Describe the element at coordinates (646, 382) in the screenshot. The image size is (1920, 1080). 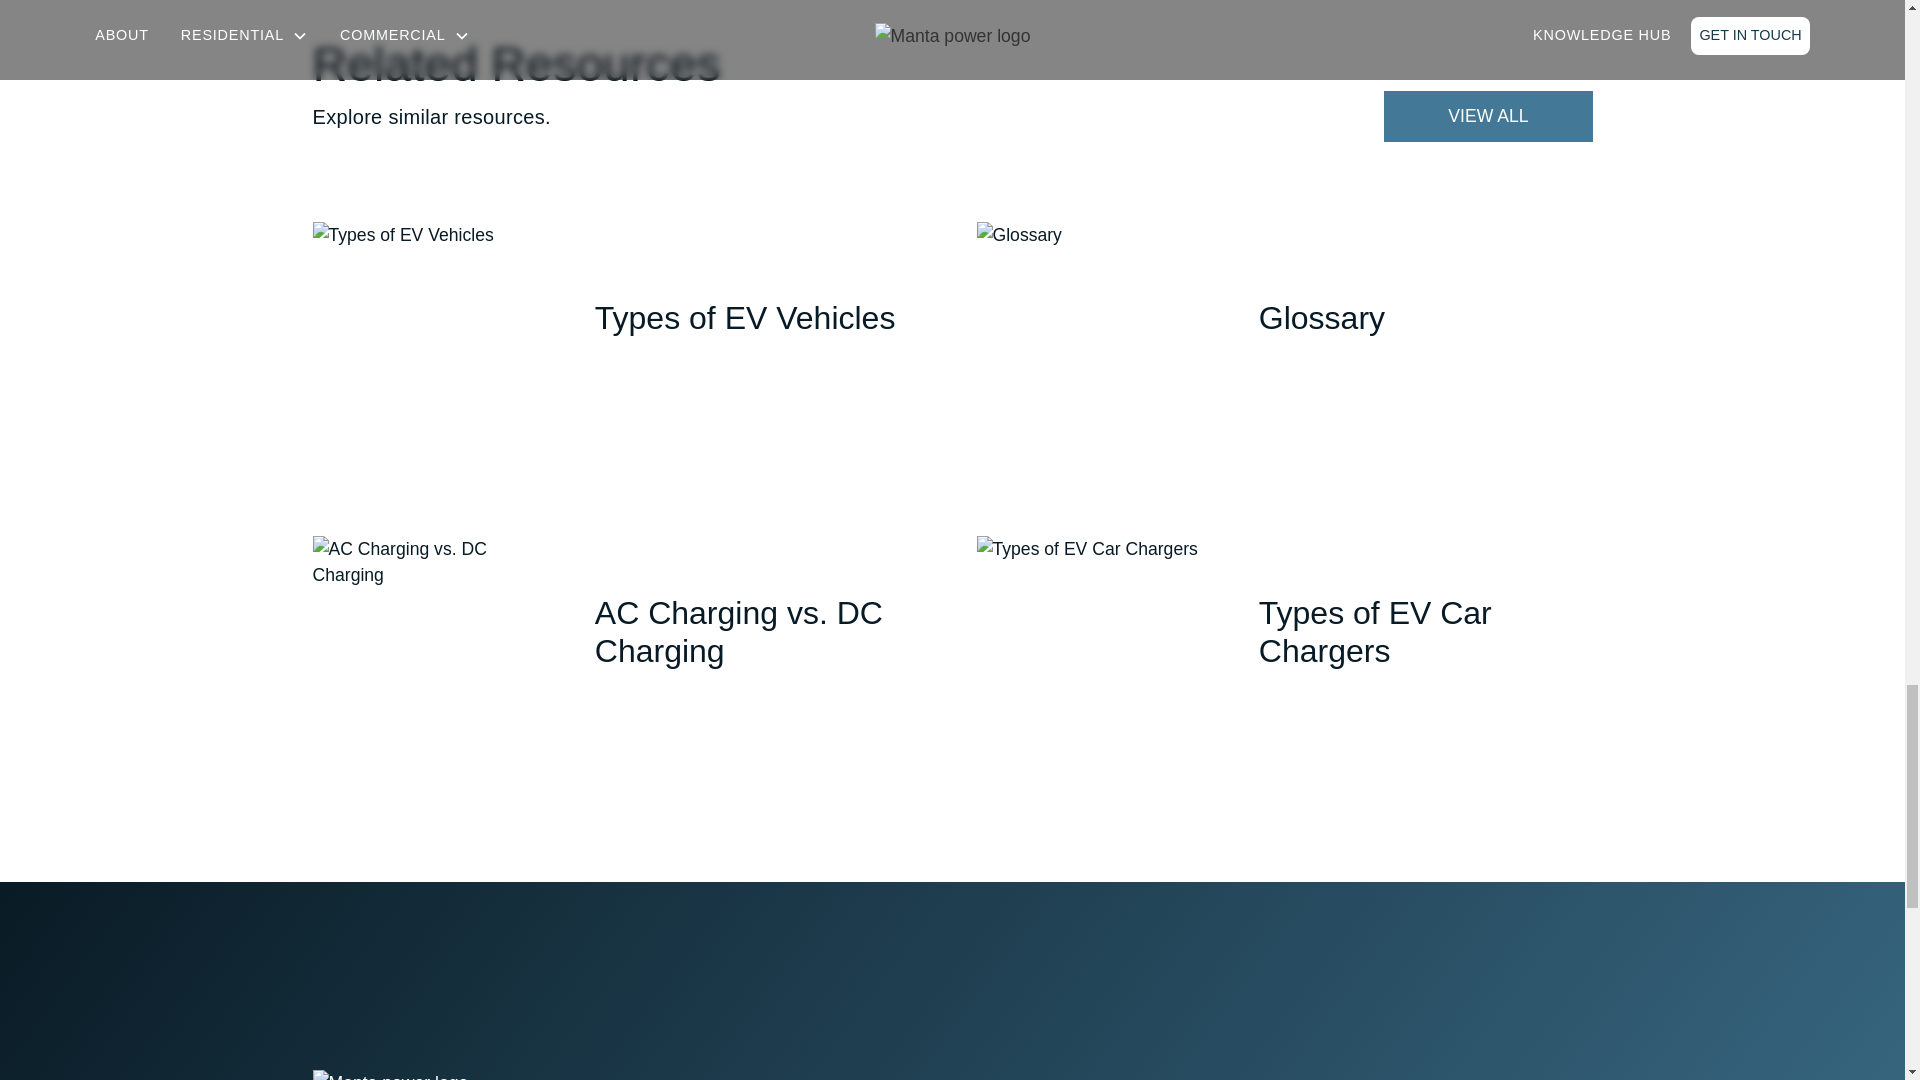
I see `Read more` at that location.